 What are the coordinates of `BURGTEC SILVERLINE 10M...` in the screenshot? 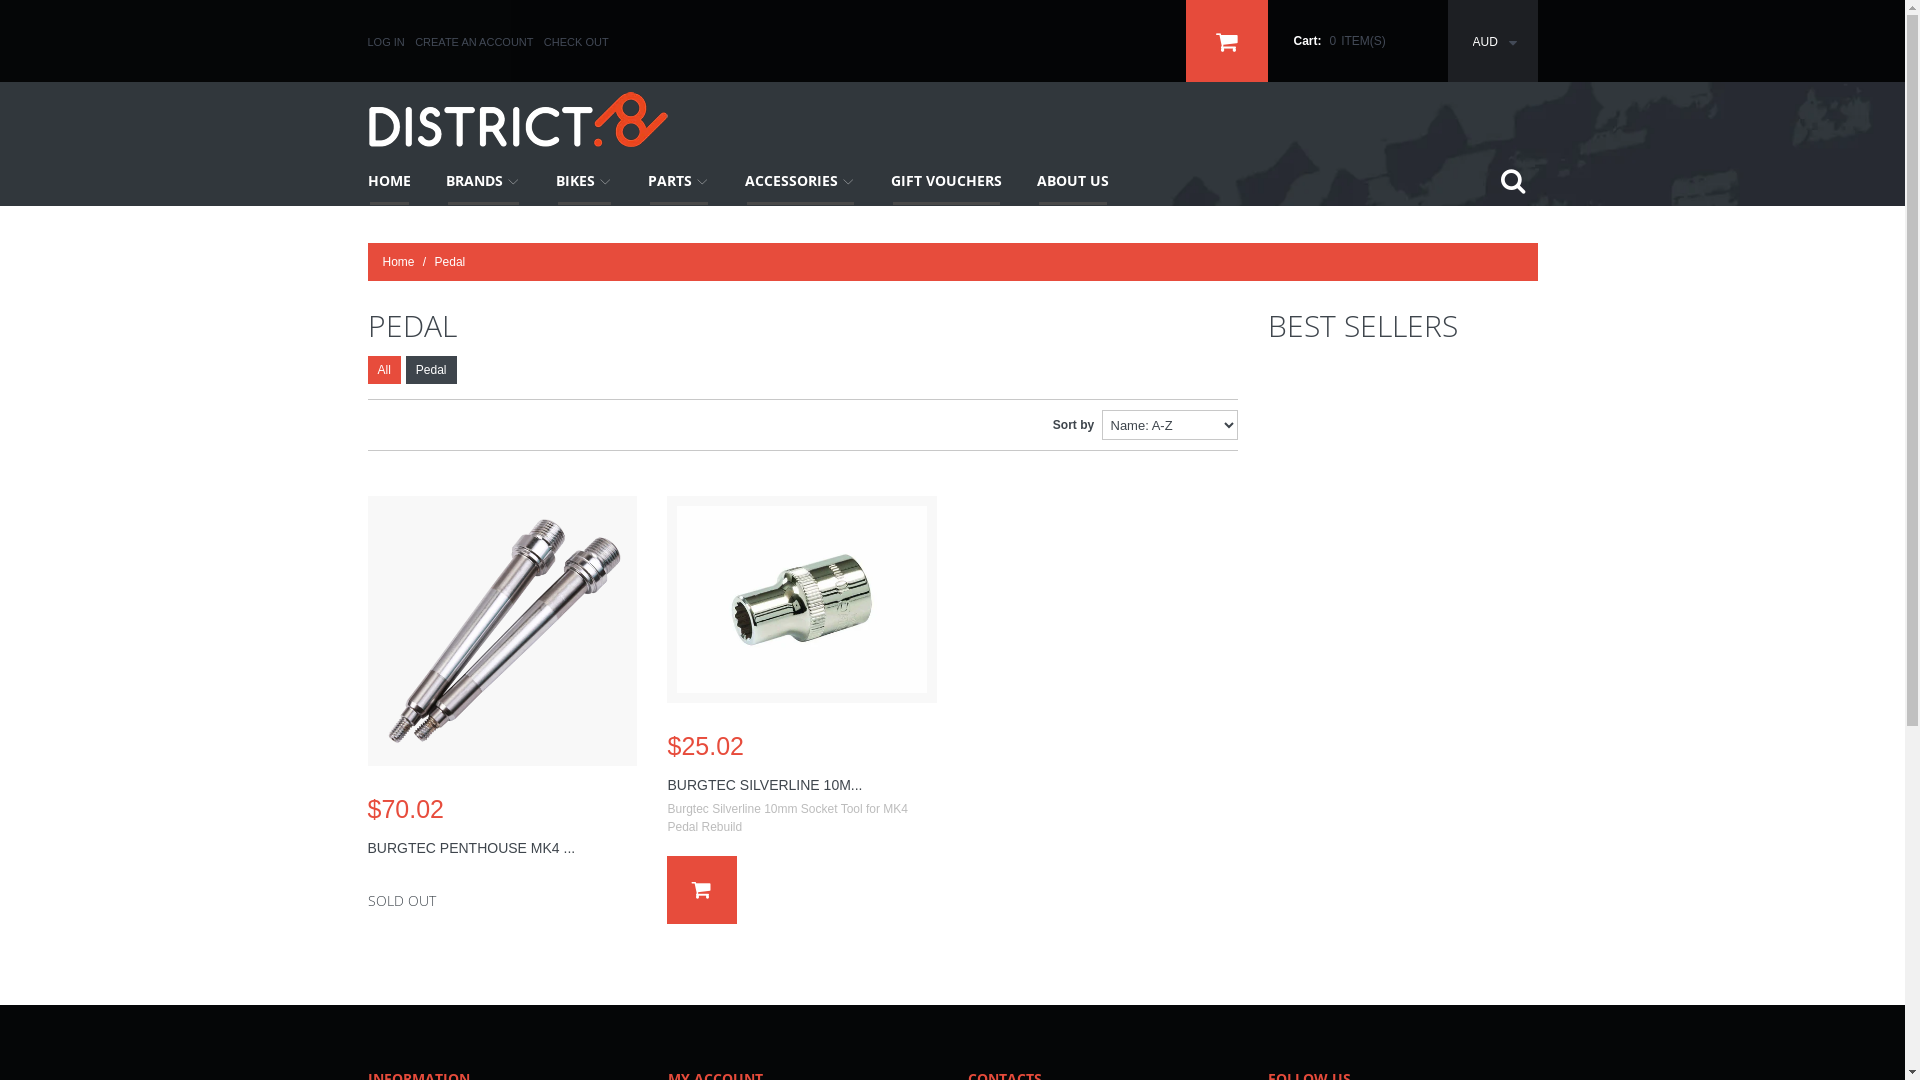 It's located at (764, 785).